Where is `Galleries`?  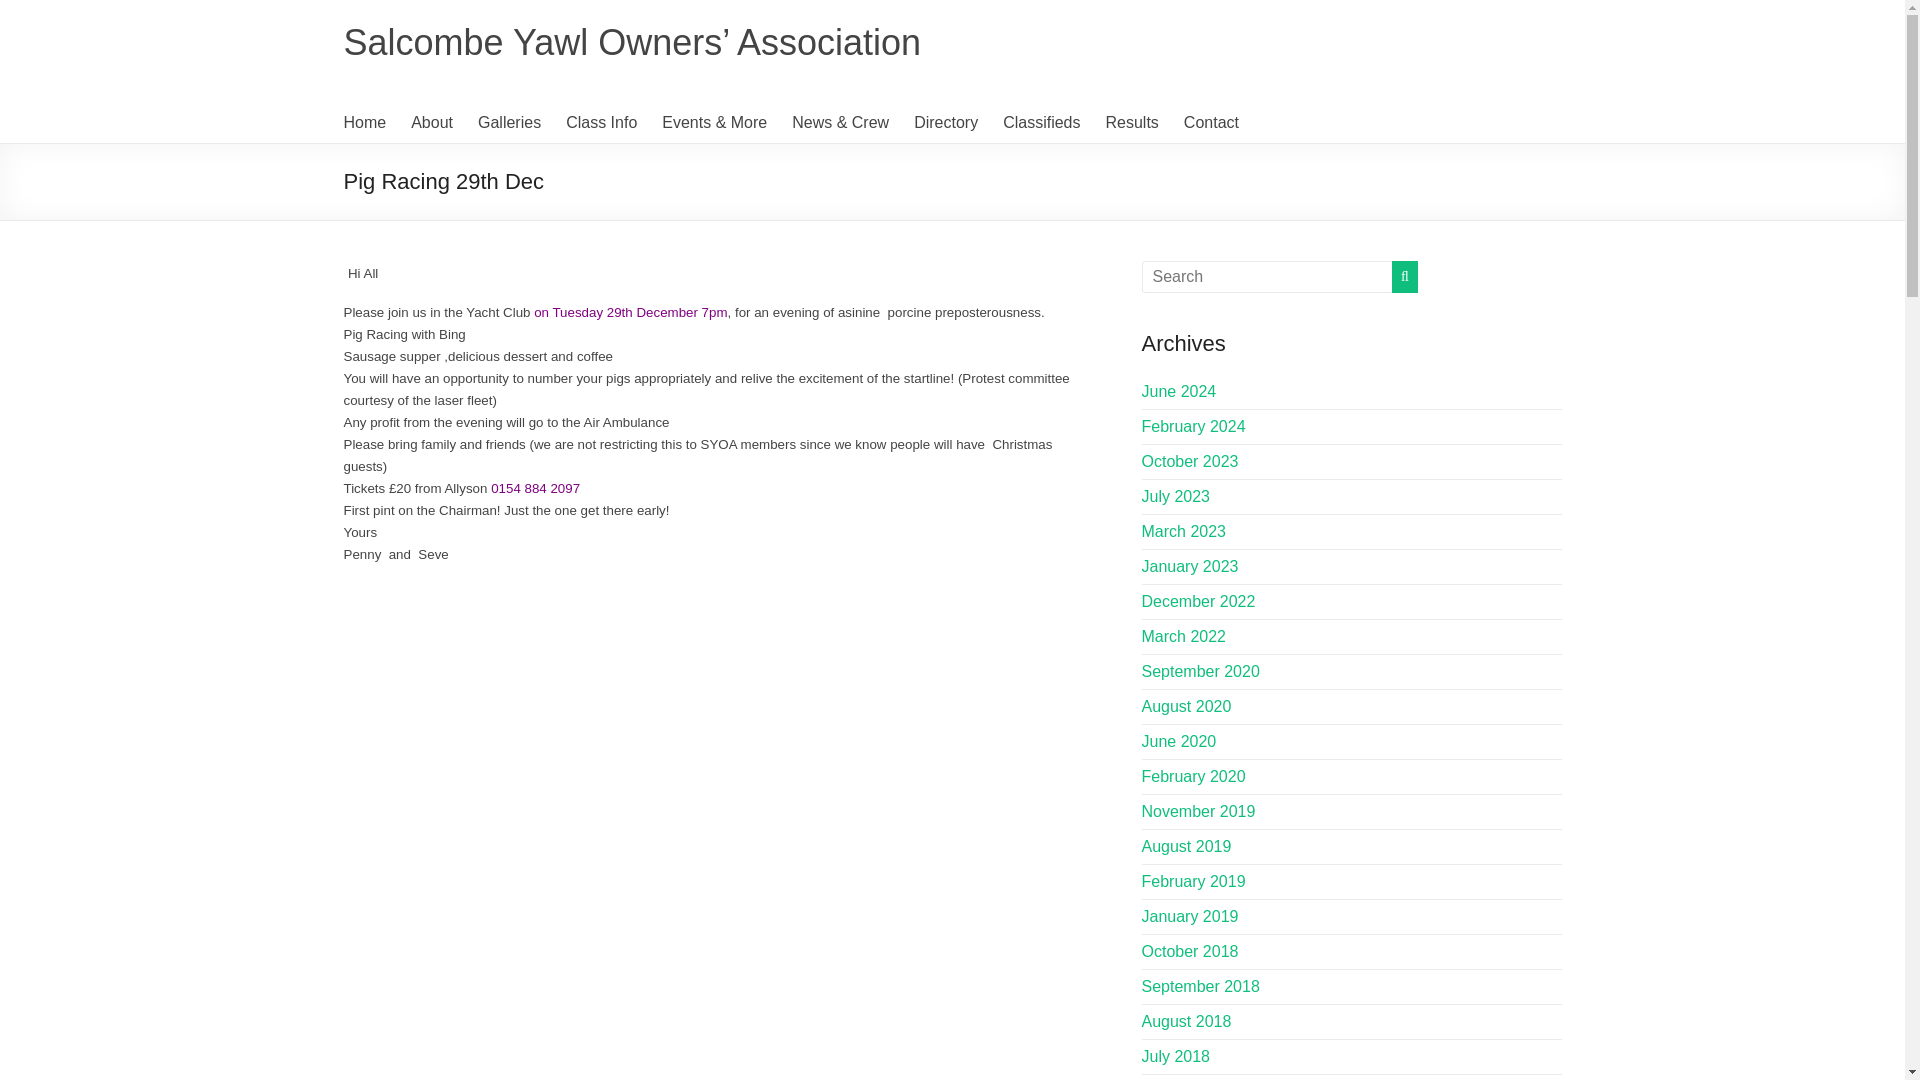
Galleries is located at coordinates (510, 123).